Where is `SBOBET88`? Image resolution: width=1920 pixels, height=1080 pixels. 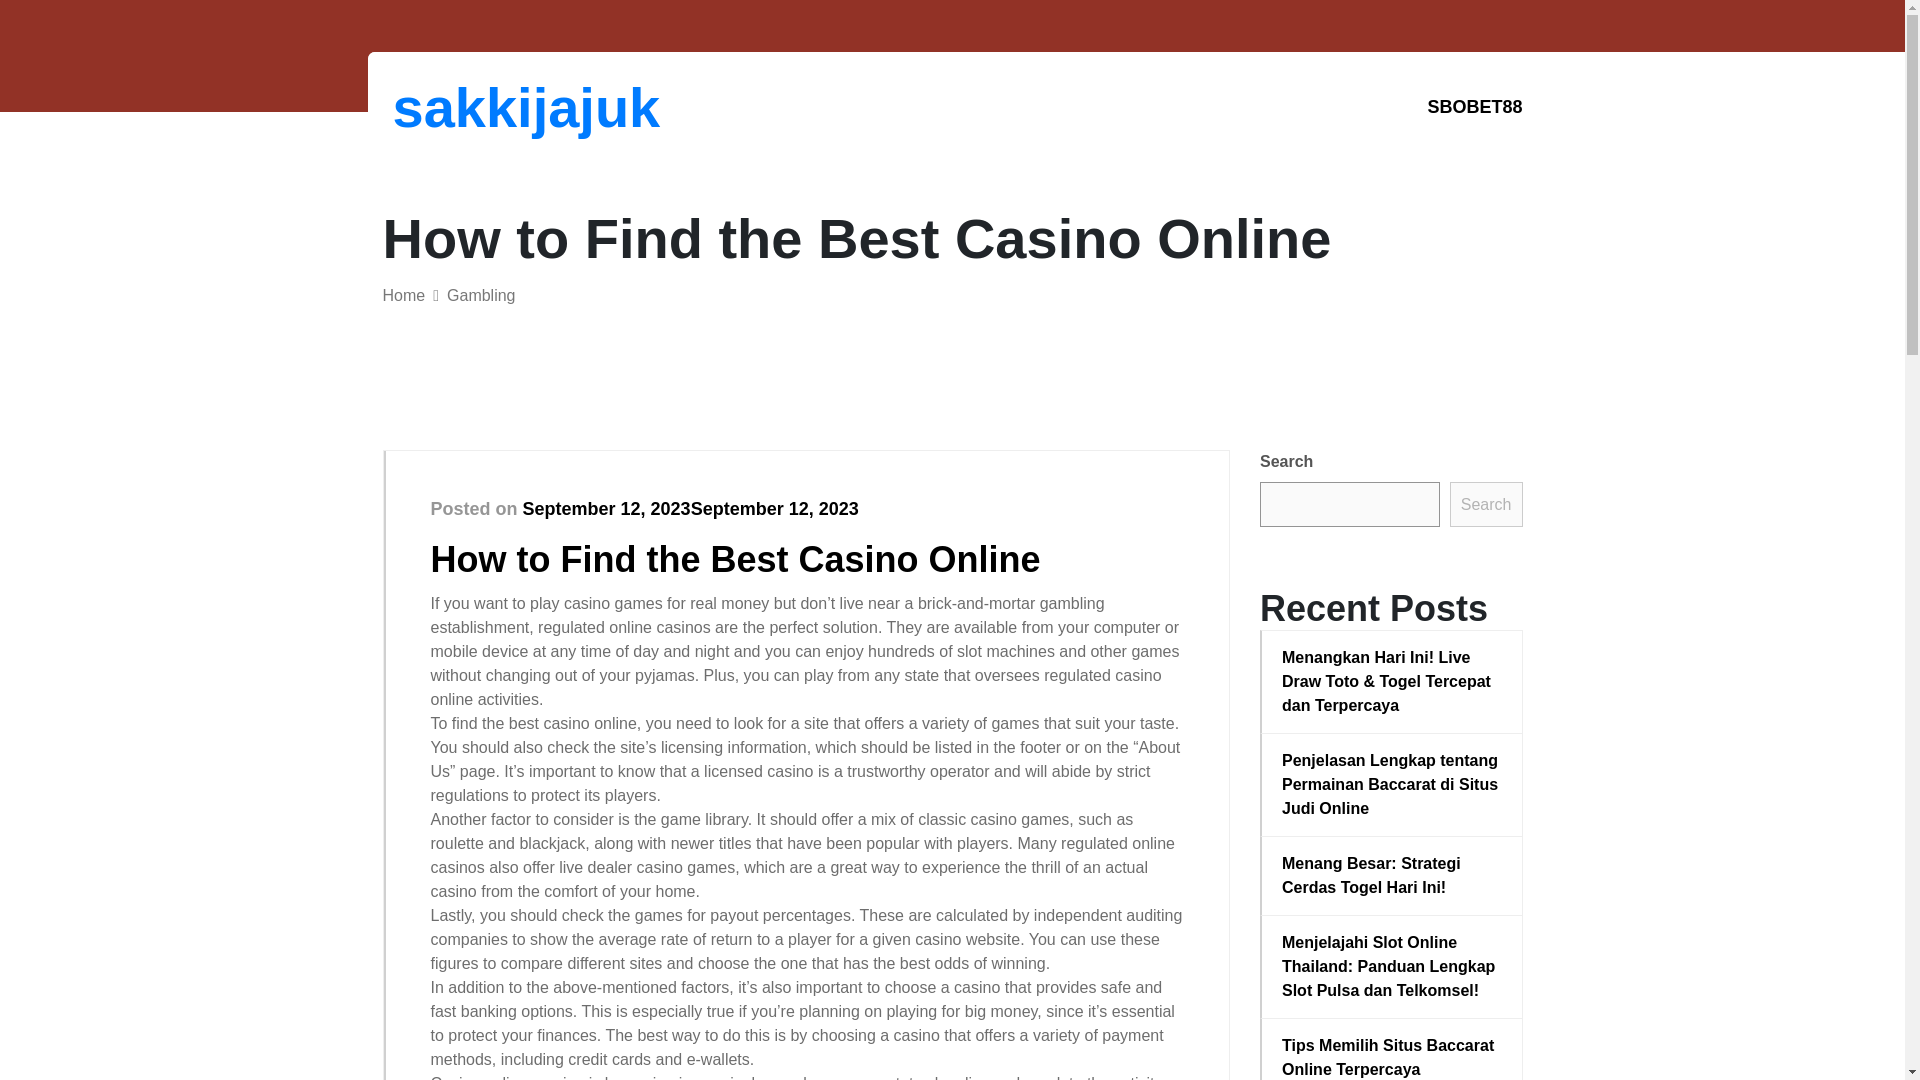
SBOBET88 is located at coordinates (1474, 107).